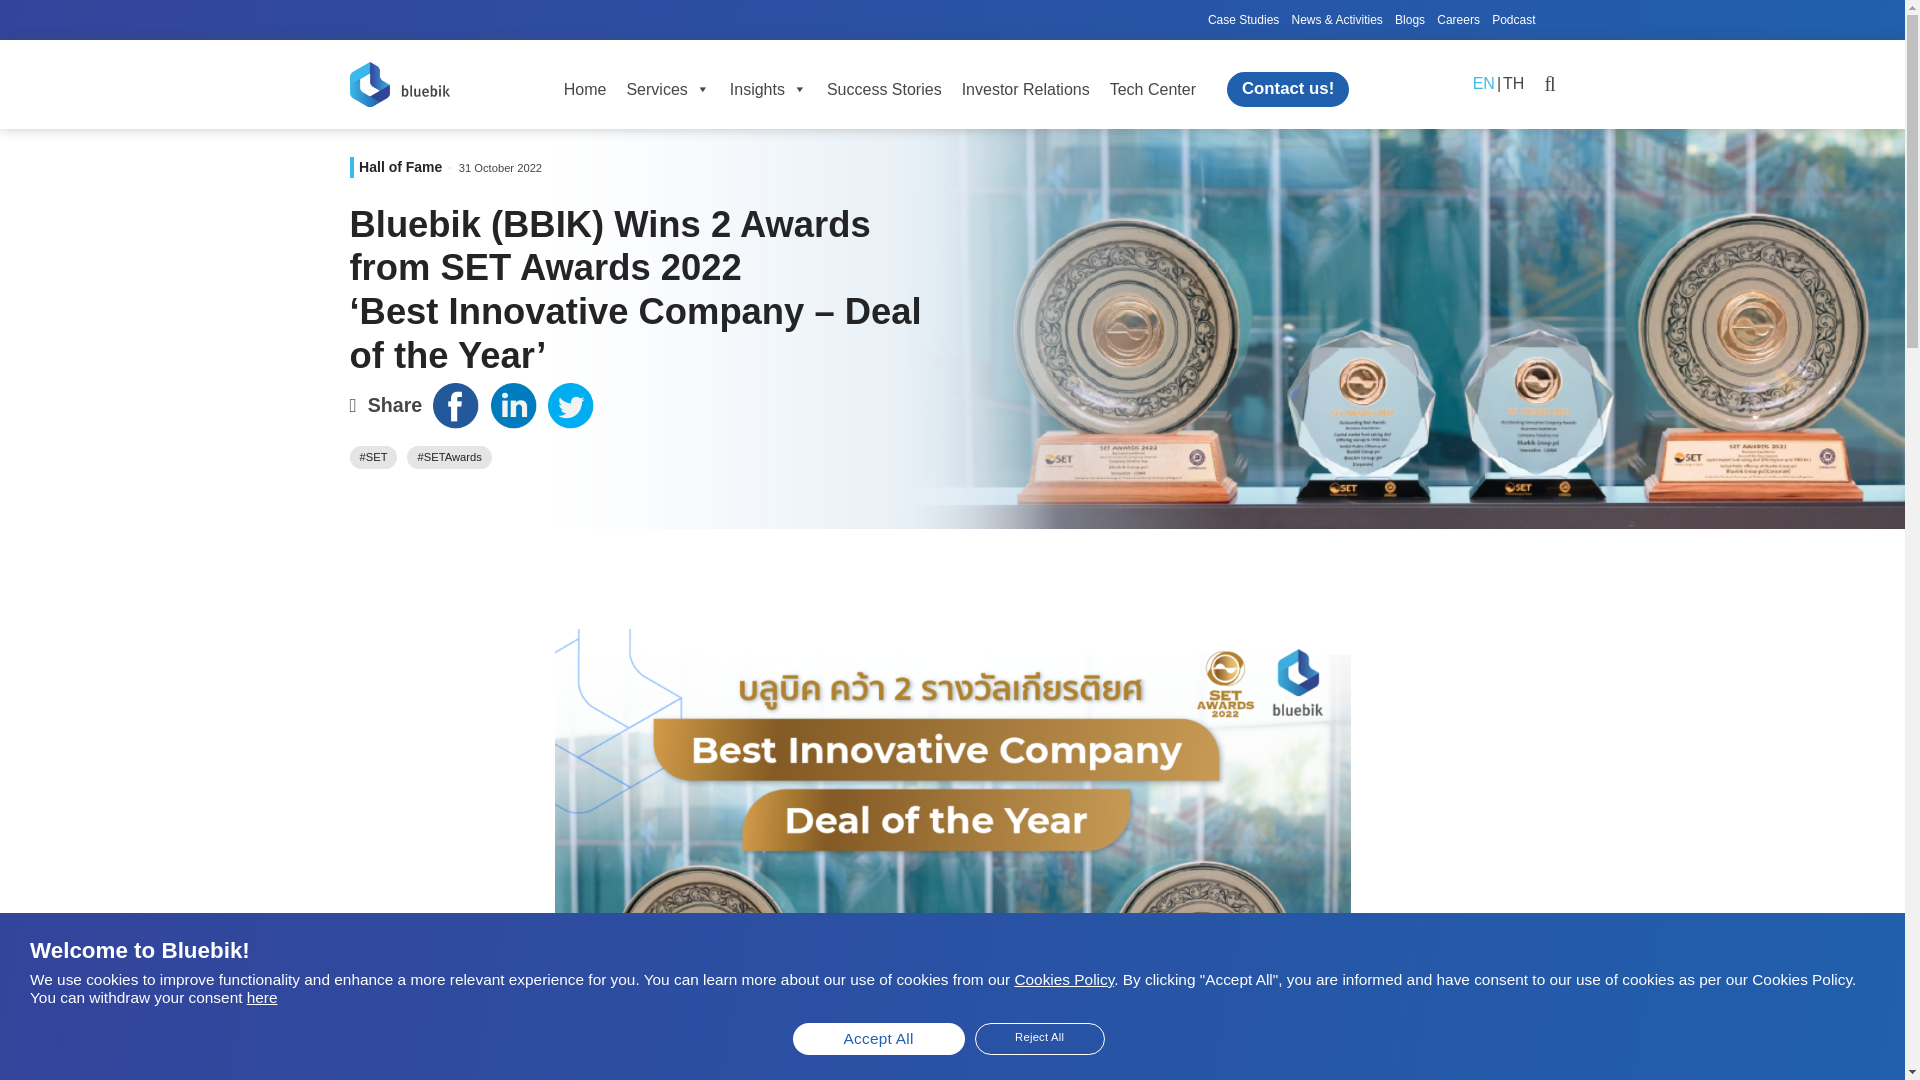 The width and height of the screenshot is (1920, 1080). What do you see at coordinates (1410, 20) in the screenshot?
I see `Blogs` at bounding box center [1410, 20].